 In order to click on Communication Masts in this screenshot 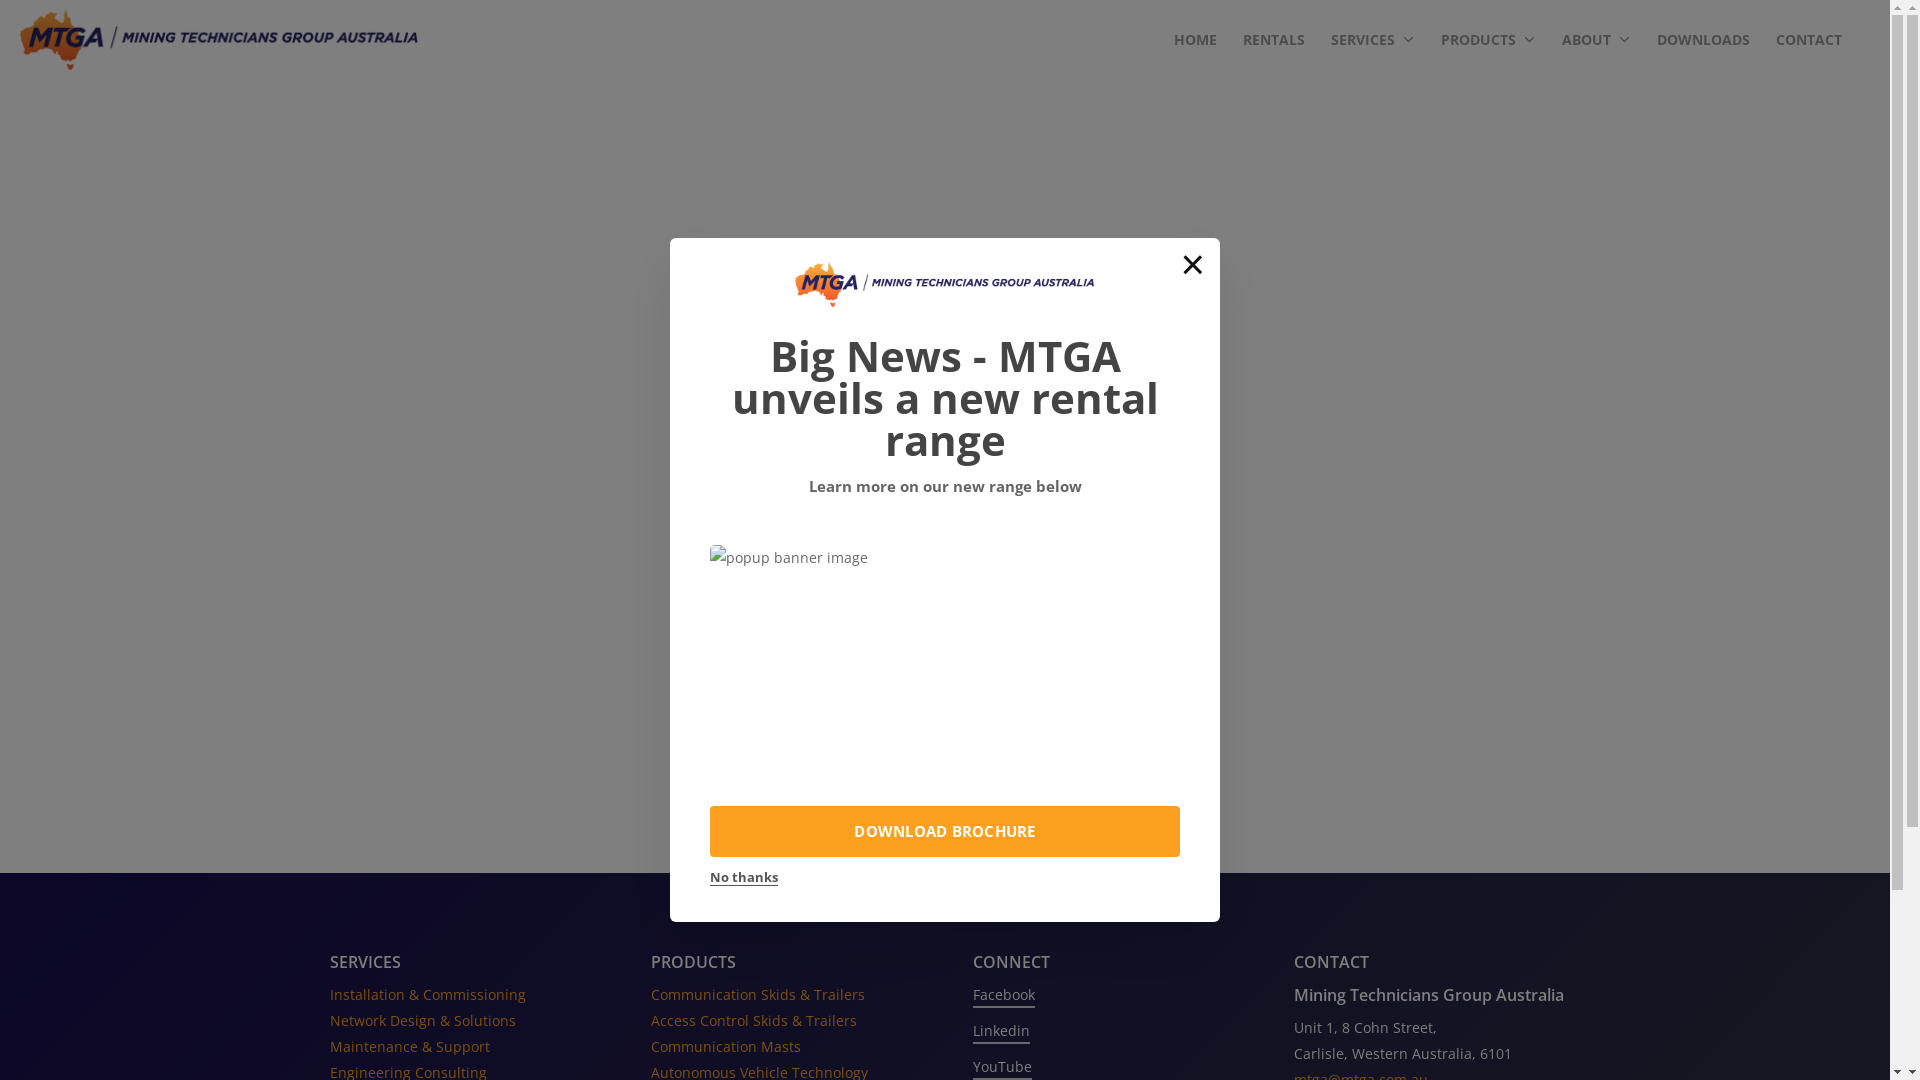, I will do `click(726, 1046)`.